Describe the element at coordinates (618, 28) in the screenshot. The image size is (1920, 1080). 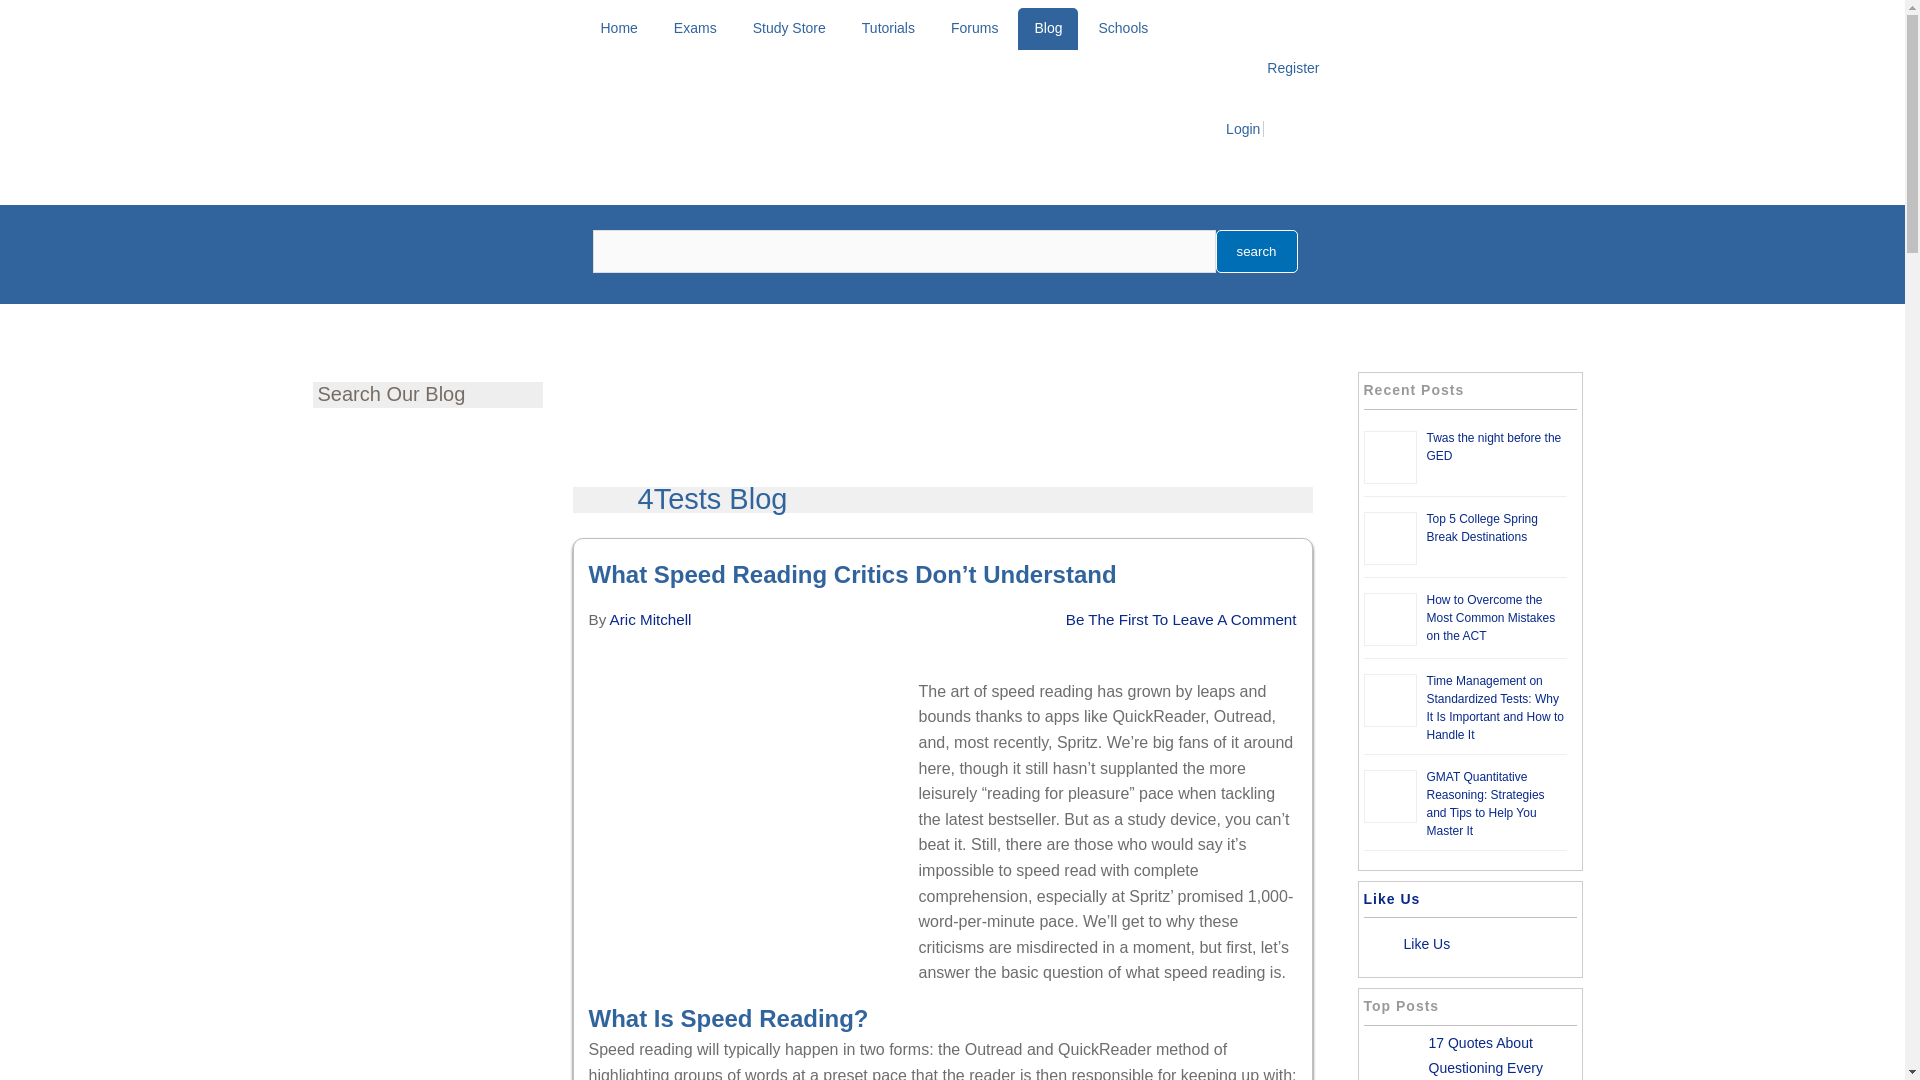
I see `Home` at that location.